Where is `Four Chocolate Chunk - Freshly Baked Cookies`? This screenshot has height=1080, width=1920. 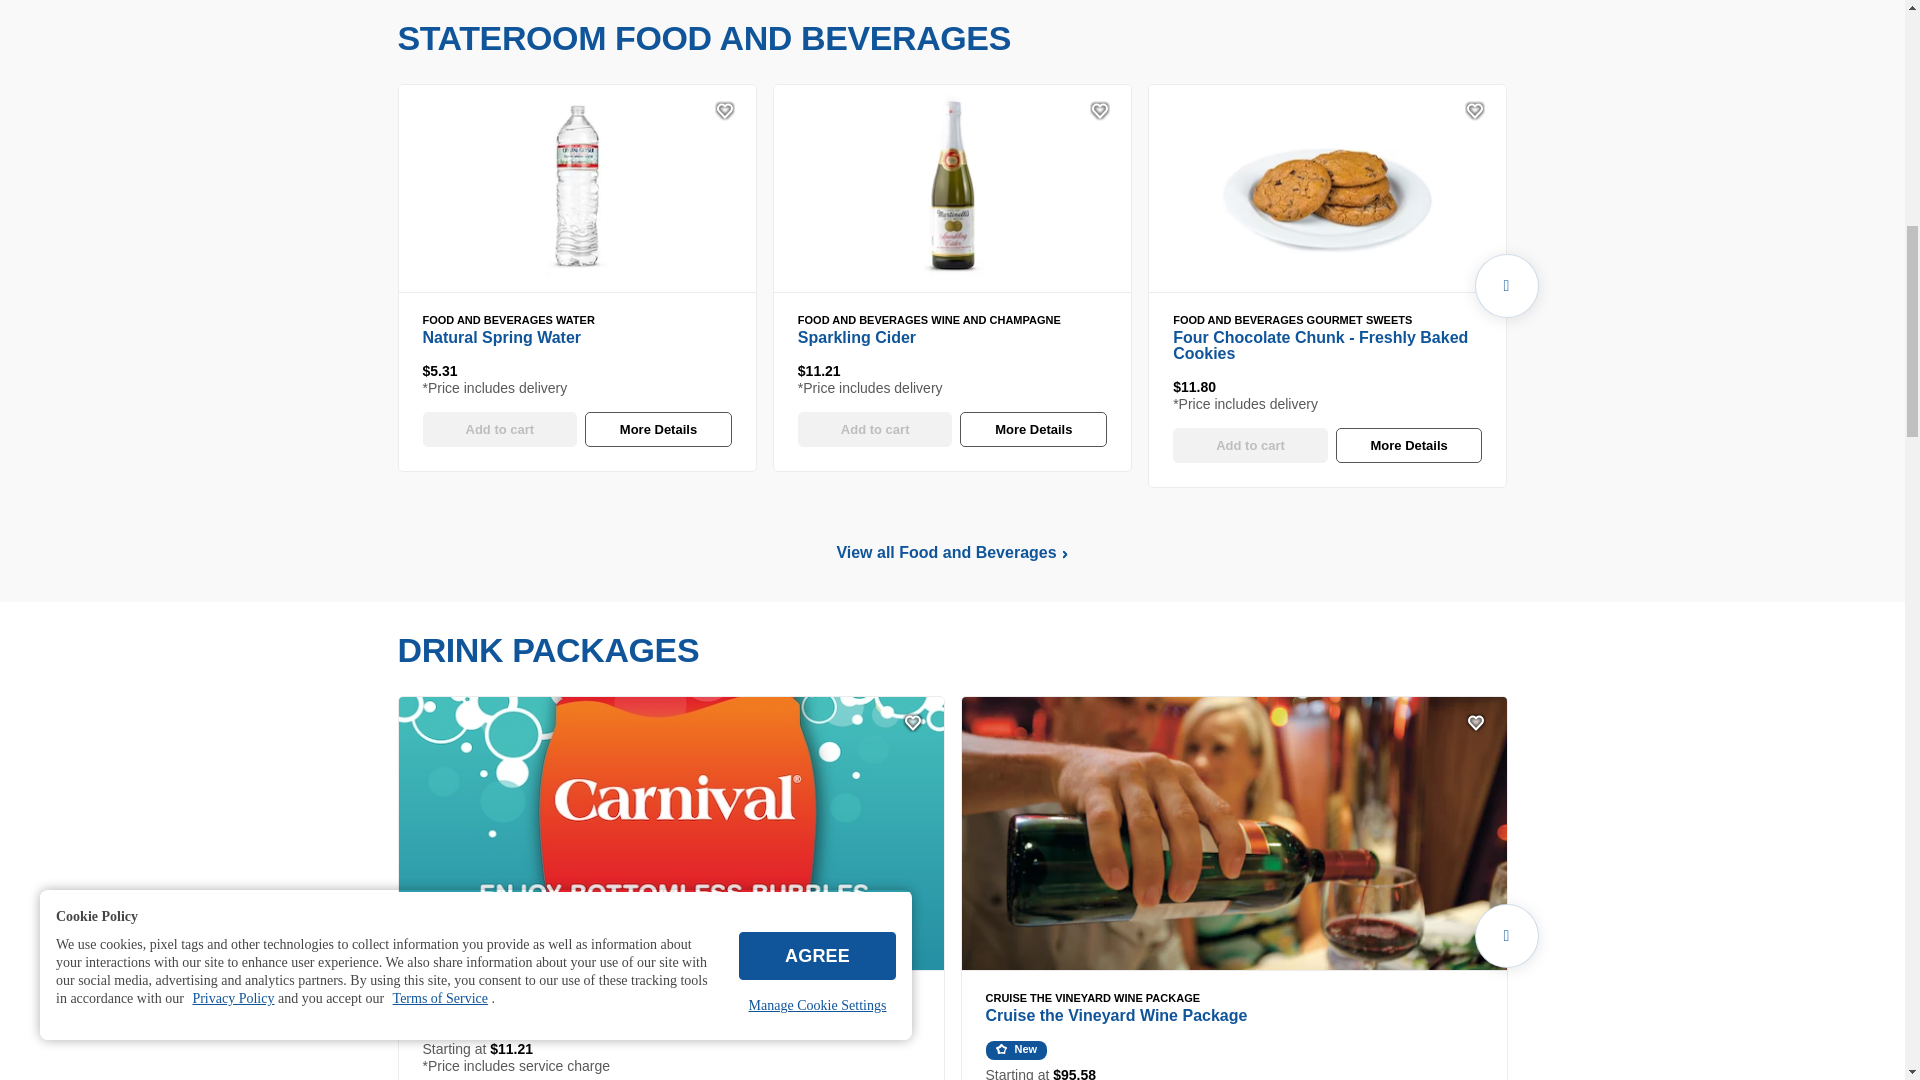 Four Chocolate Chunk - Freshly Baked Cookies is located at coordinates (1326, 188).